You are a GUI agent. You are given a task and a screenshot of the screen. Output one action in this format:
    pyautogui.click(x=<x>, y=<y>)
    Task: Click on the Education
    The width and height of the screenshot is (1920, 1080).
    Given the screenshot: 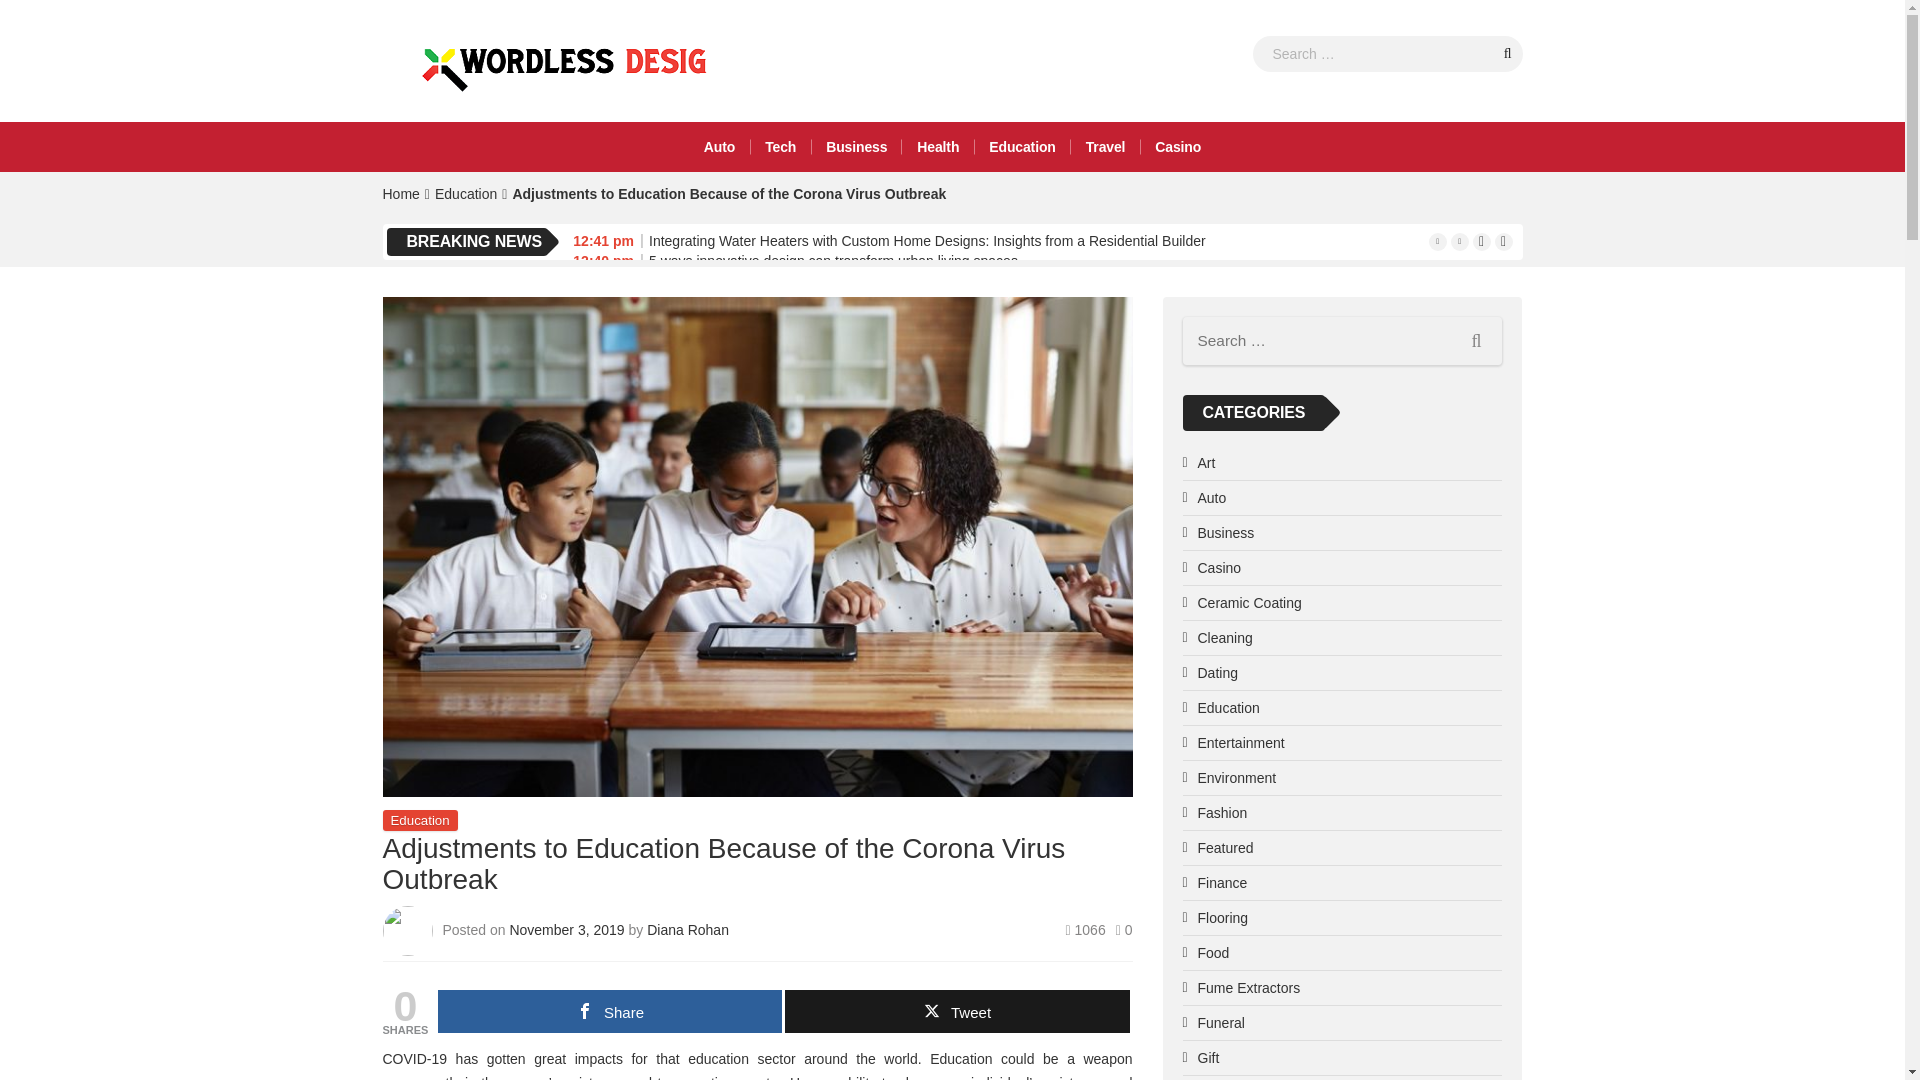 What is the action you would take?
    pyautogui.click(x=1021, y=146)
    